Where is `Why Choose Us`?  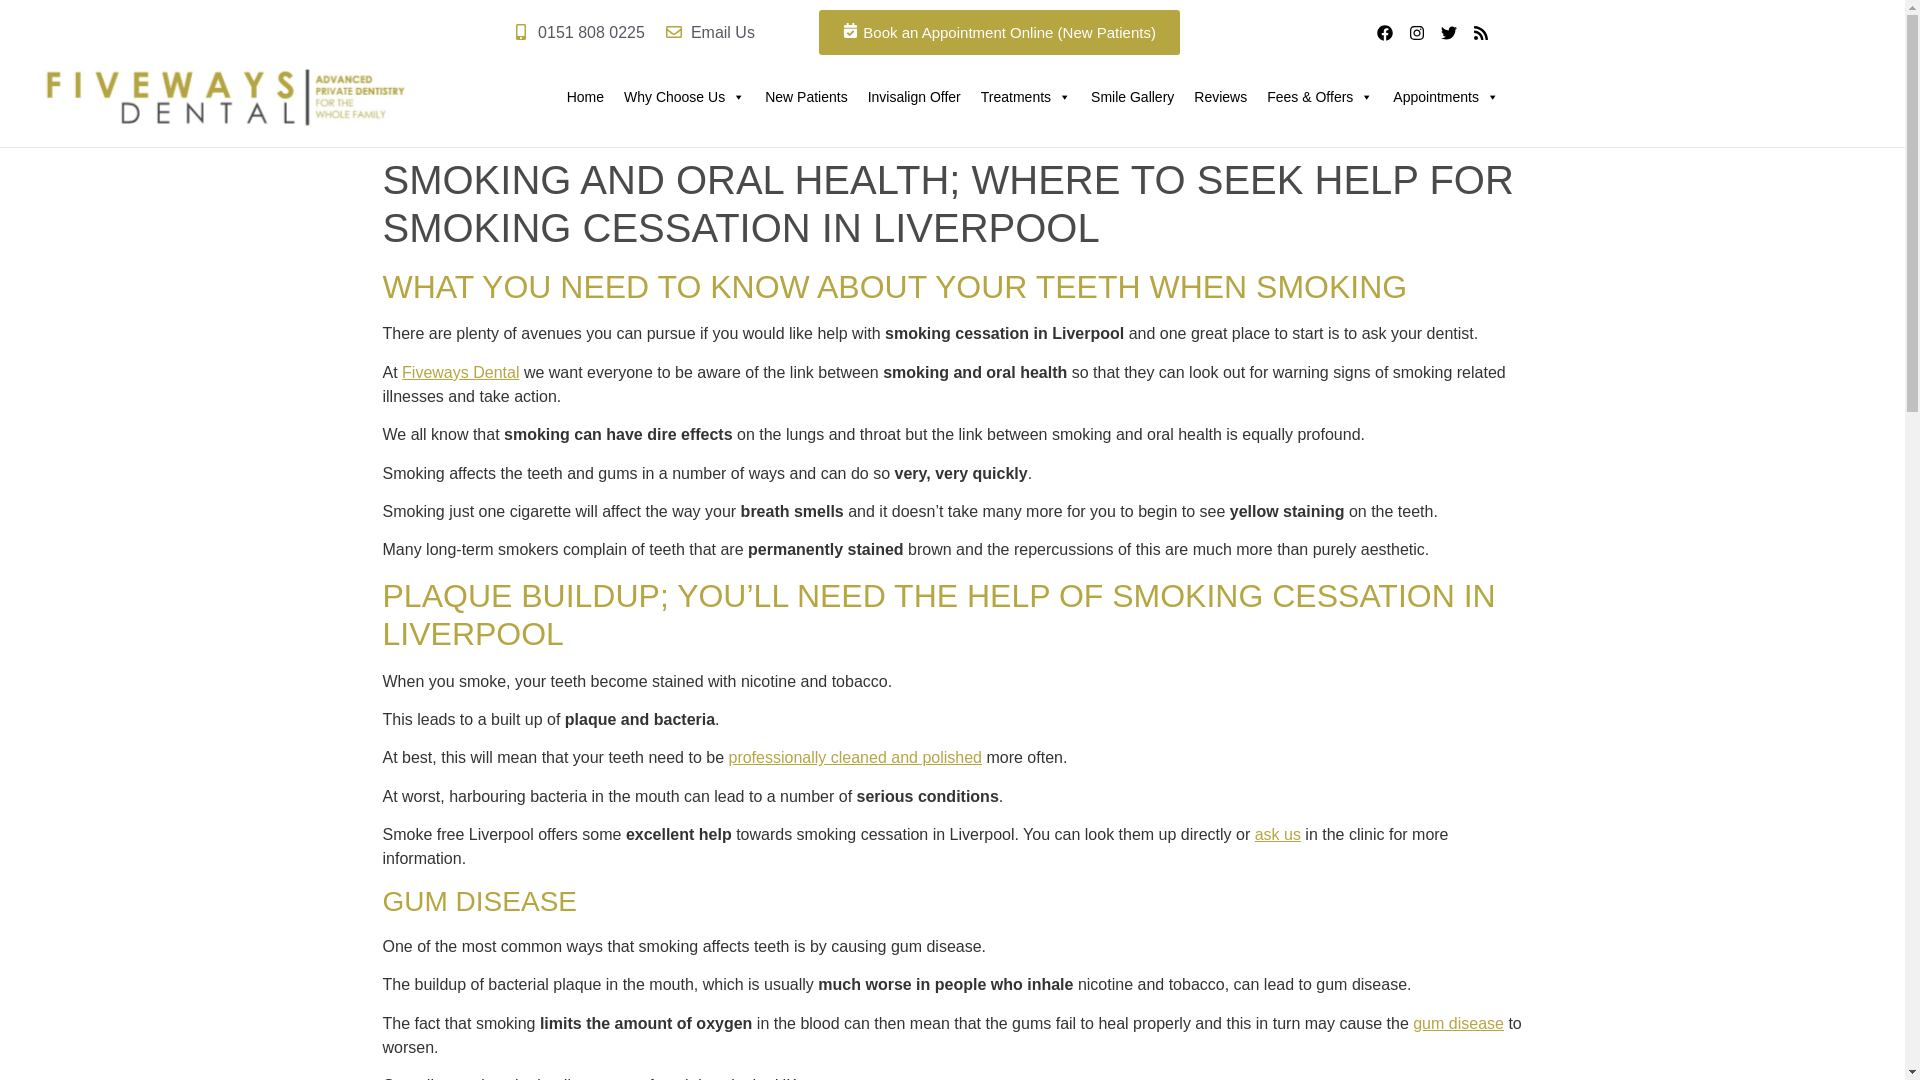 Why Choose Us is located at coordinates (684, 97).